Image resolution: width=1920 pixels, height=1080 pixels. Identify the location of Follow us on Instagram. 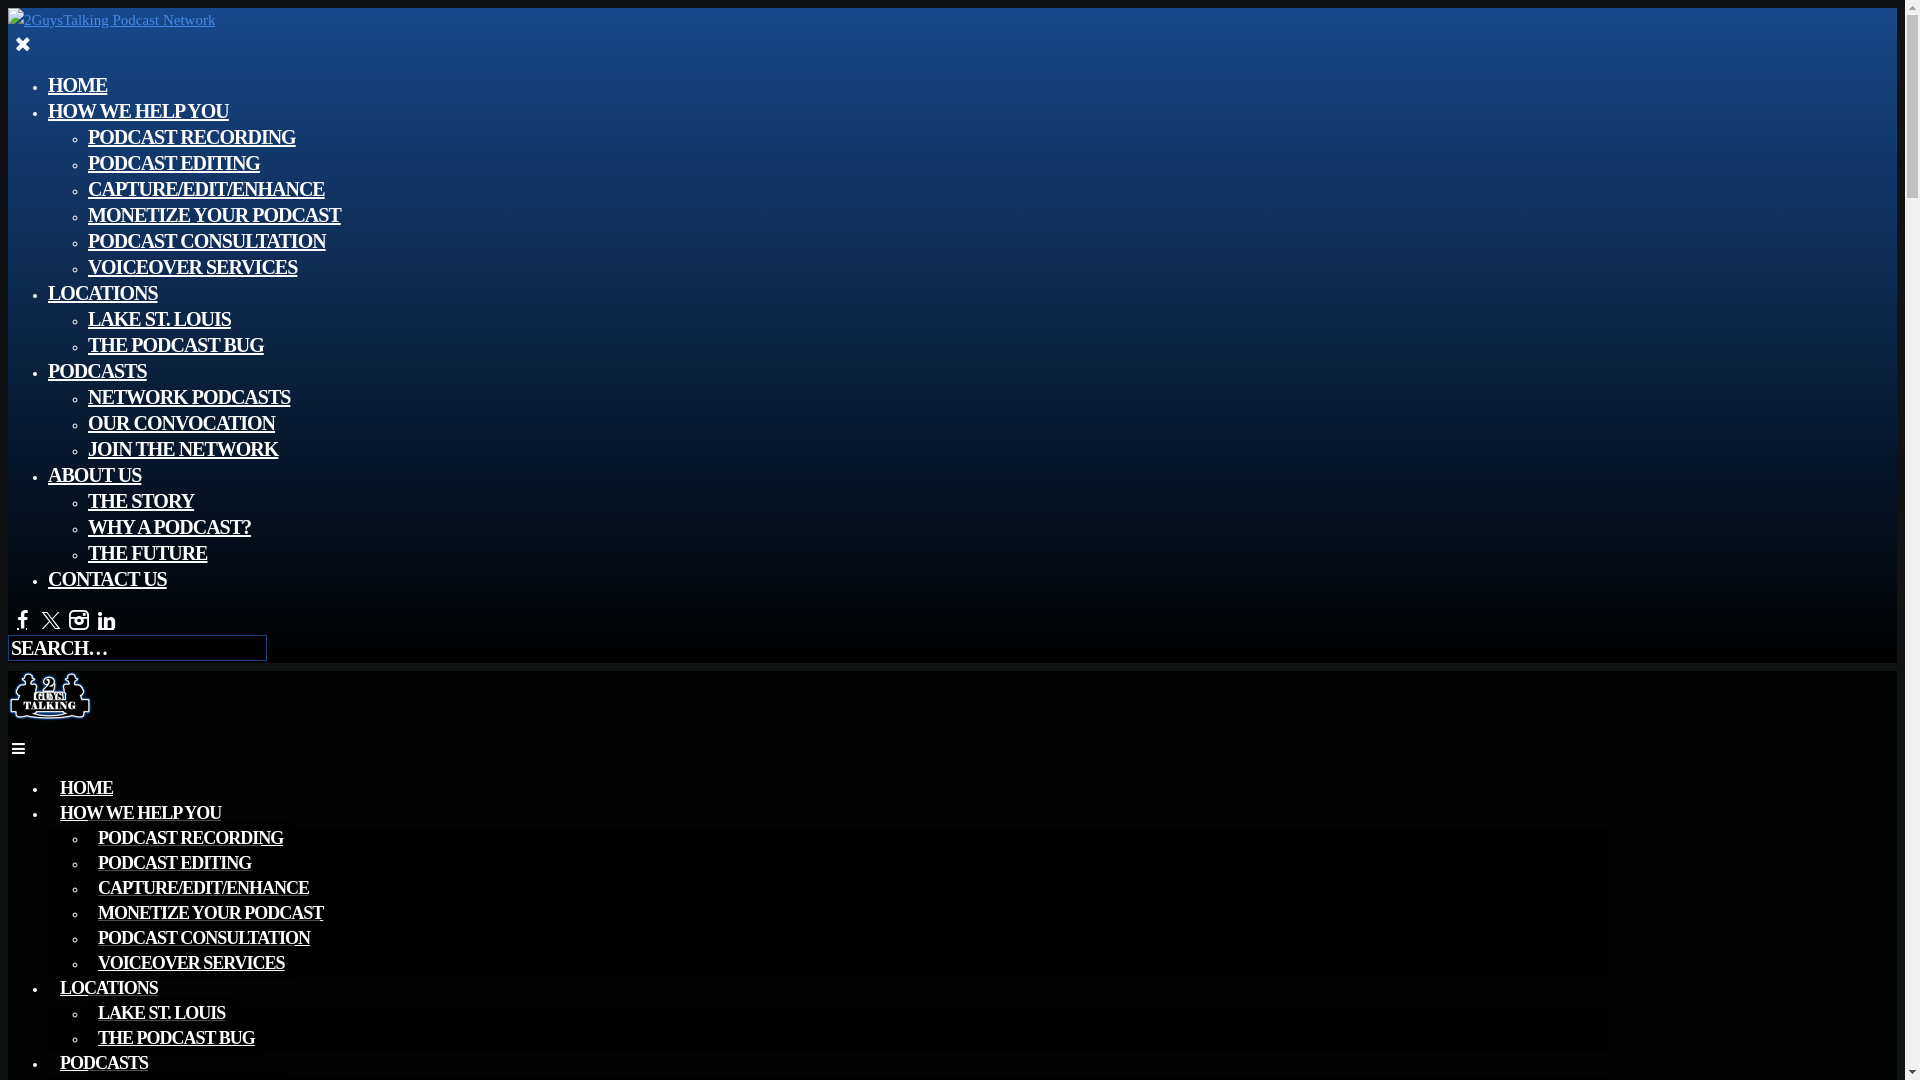
(78, 620).